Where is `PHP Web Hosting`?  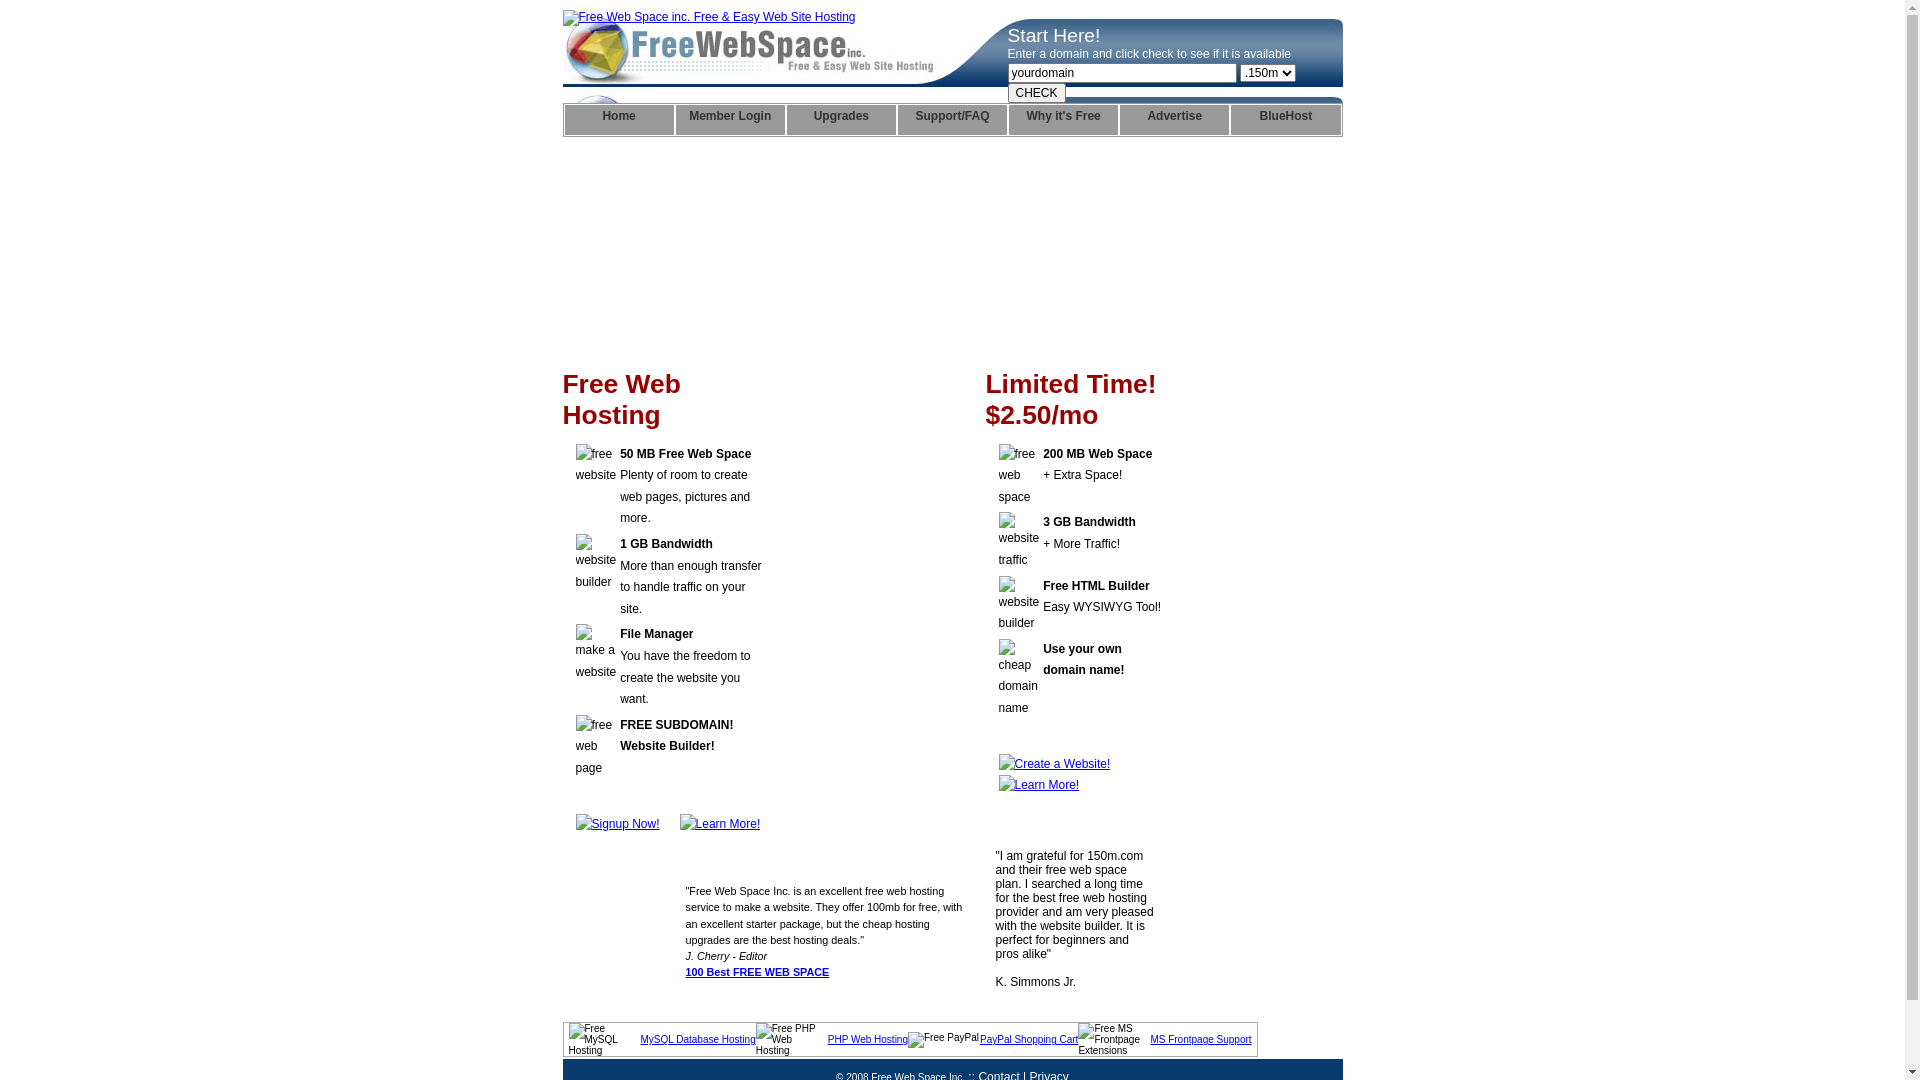 PHP Web Hosting is located at coordinates (868, 1040).